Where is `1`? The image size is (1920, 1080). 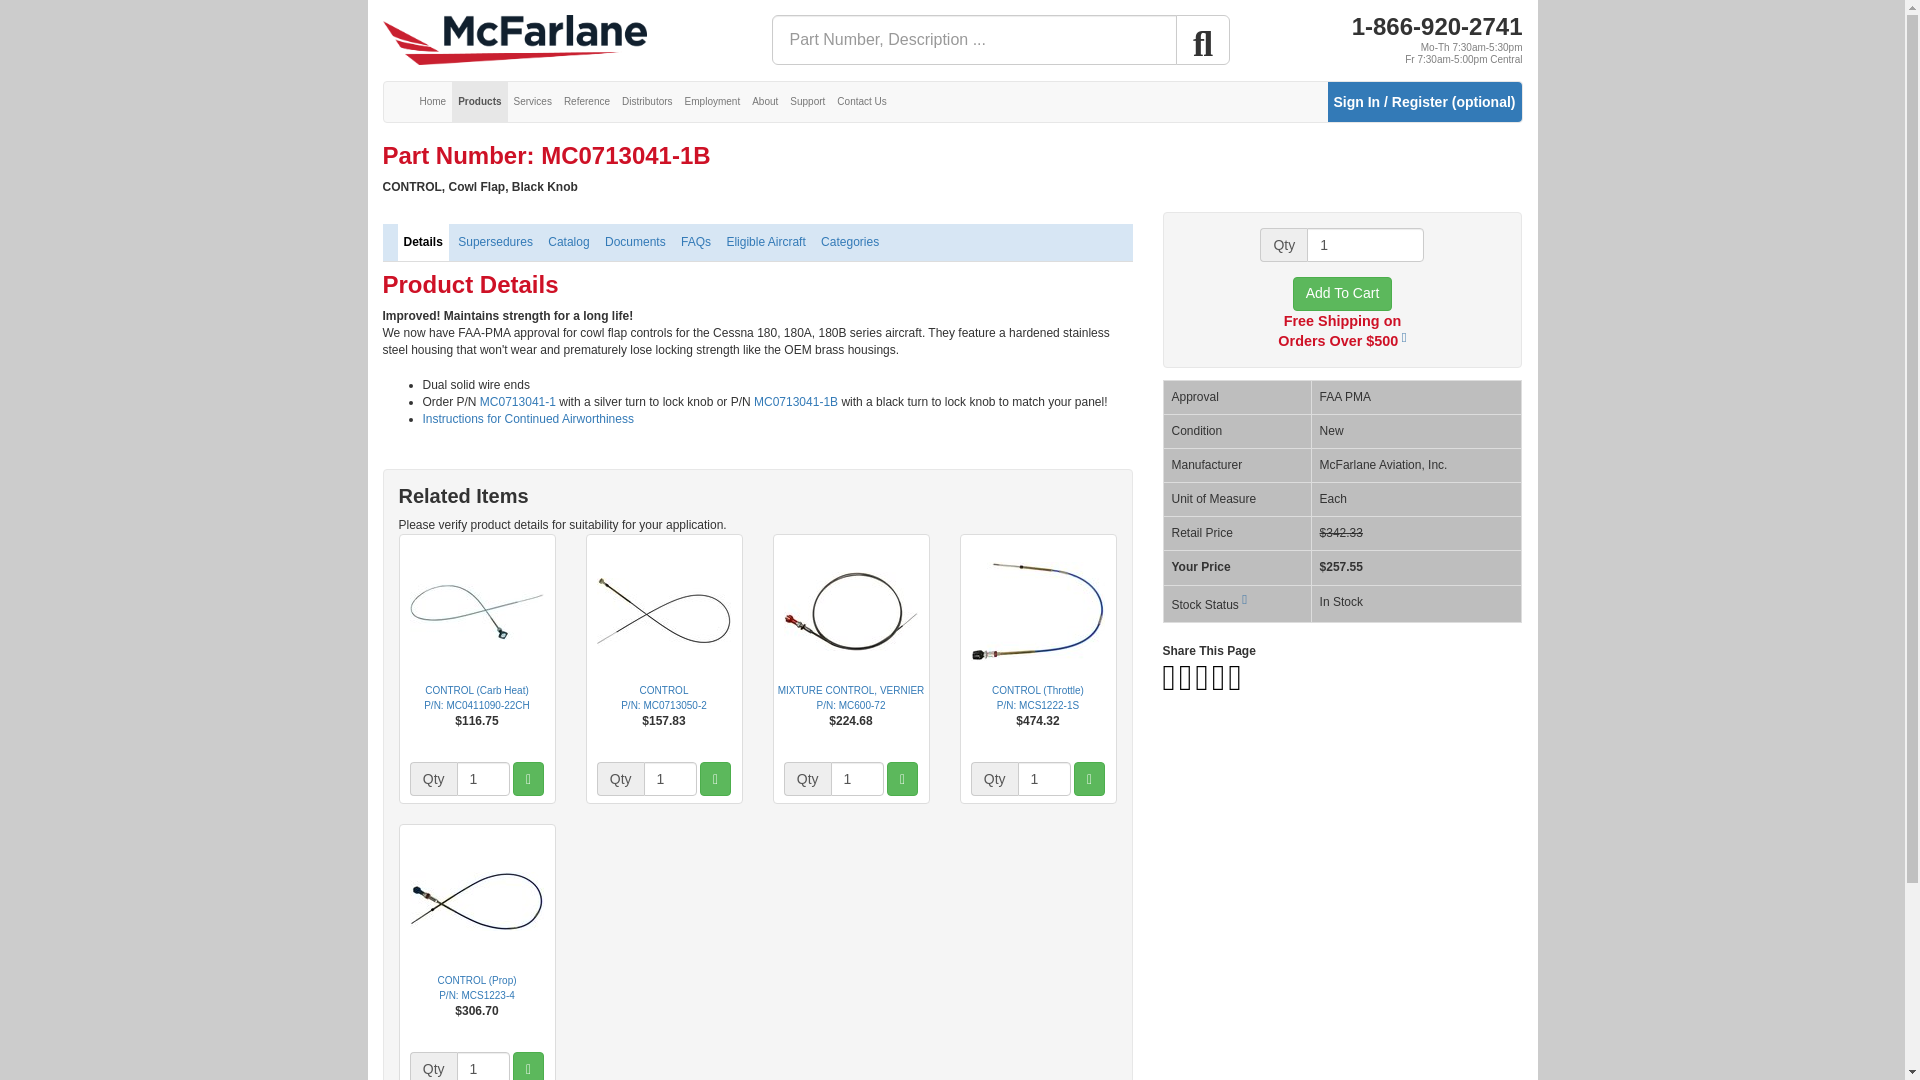 1 is located at coordinates (483, 1066).